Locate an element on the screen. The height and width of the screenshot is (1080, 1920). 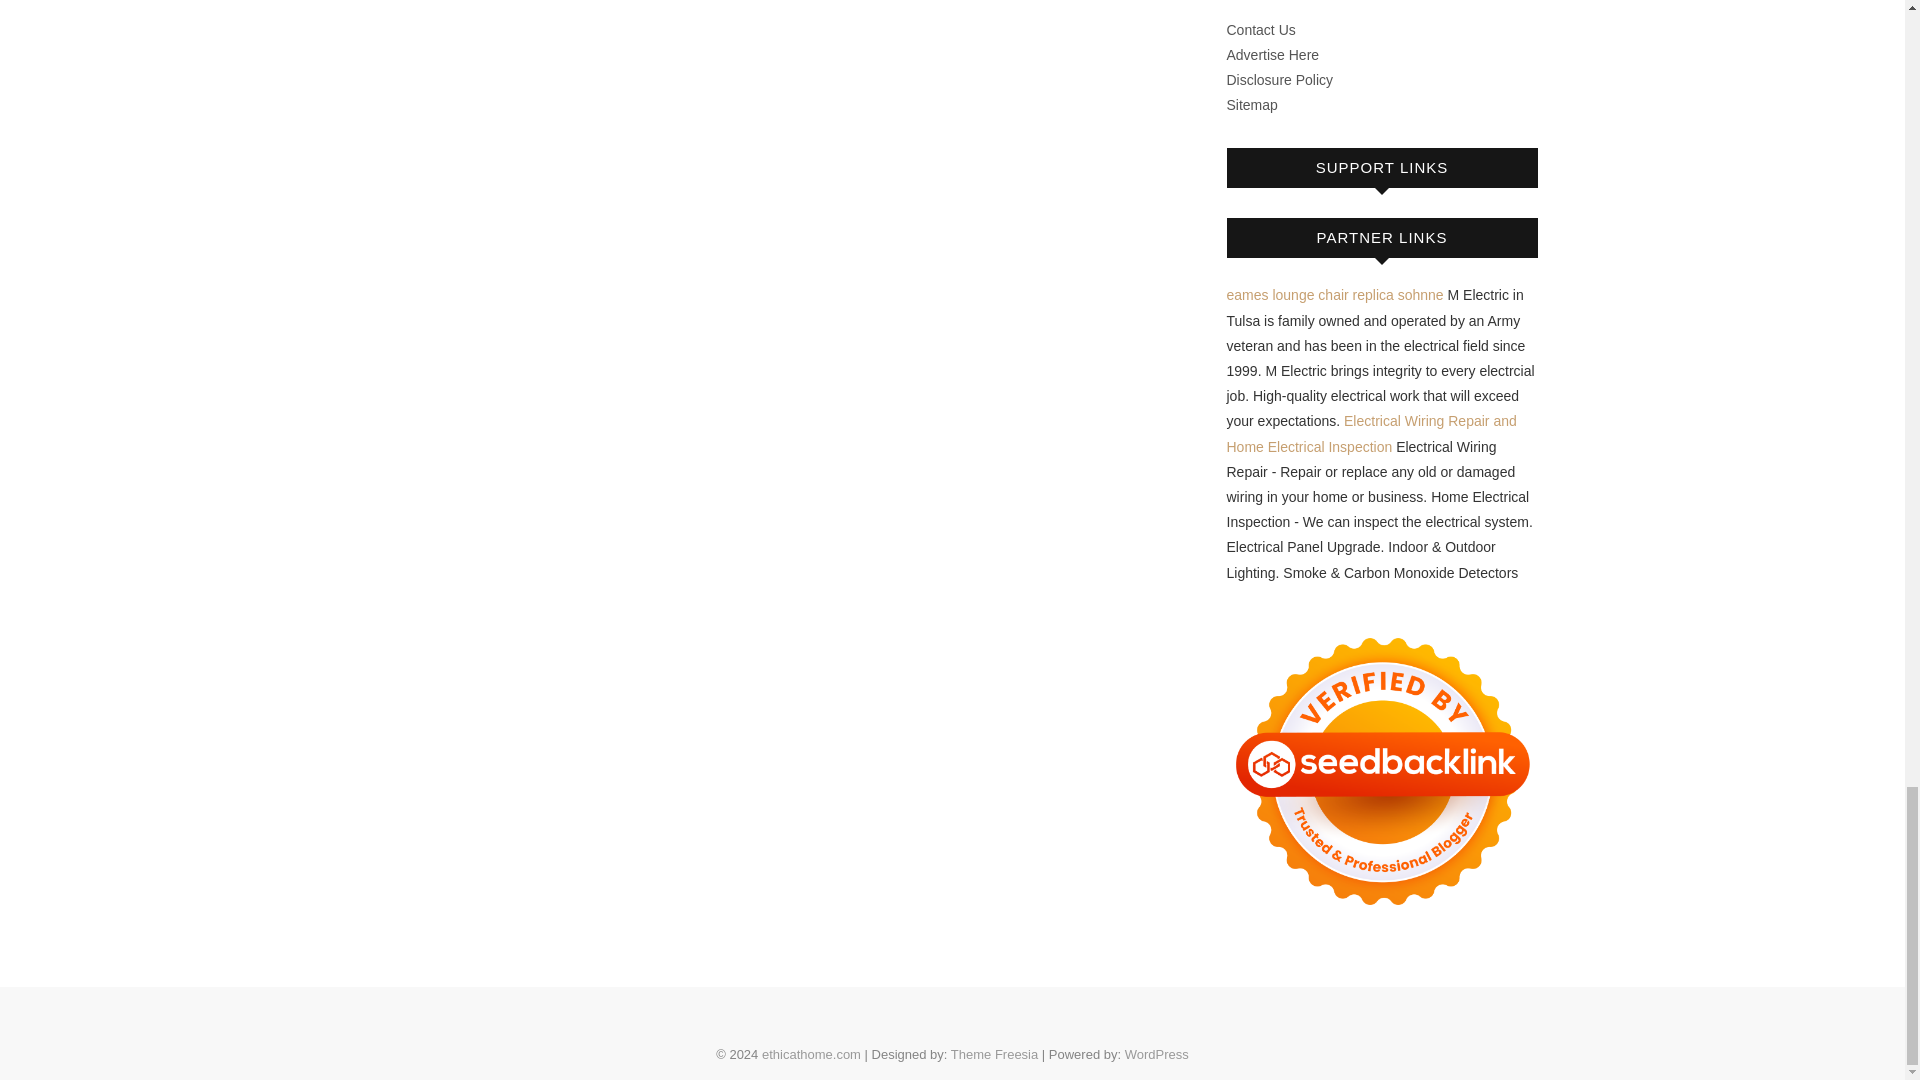
Seedbacklink is located at coordinates (1382, 770).